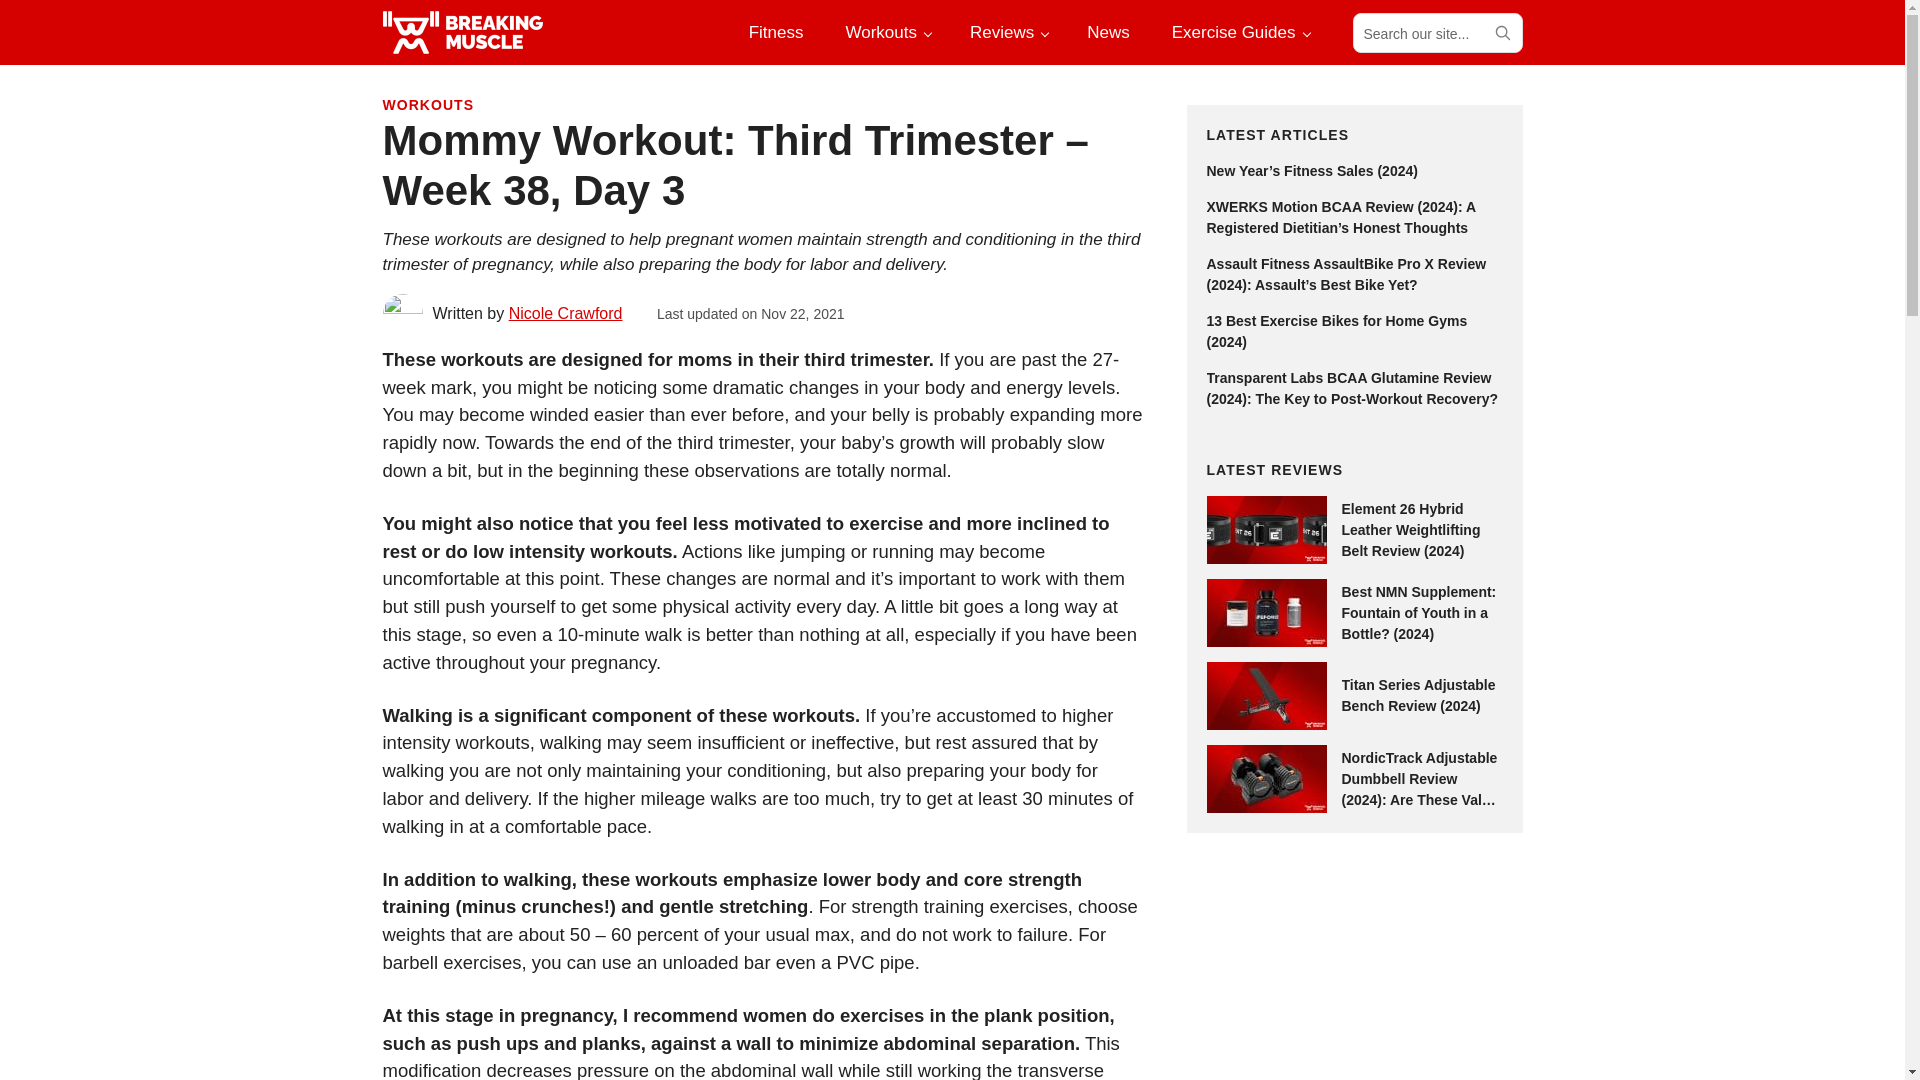 This screenshot has height=1080, width=1920. I want to click on Fitness, so click(776, 32).